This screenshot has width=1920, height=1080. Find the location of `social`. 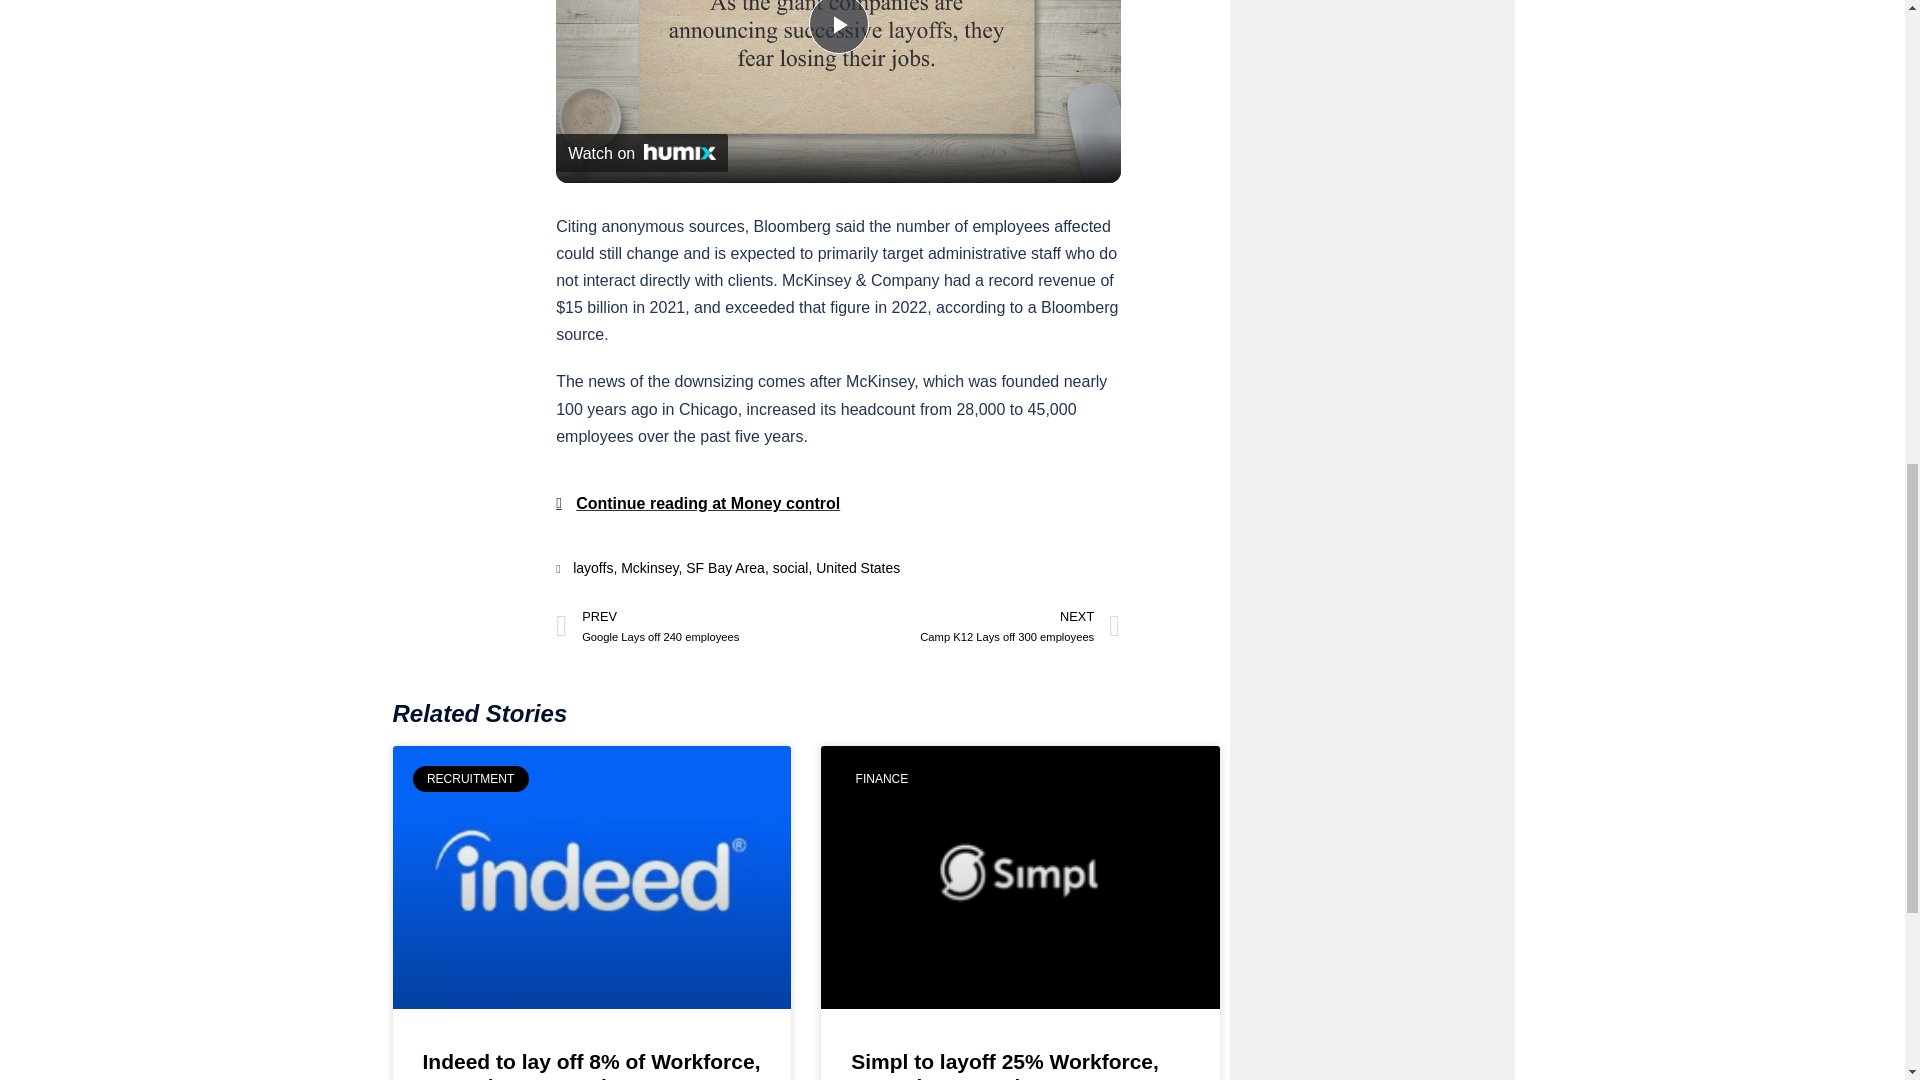

social is located at coordinates (978, 626).